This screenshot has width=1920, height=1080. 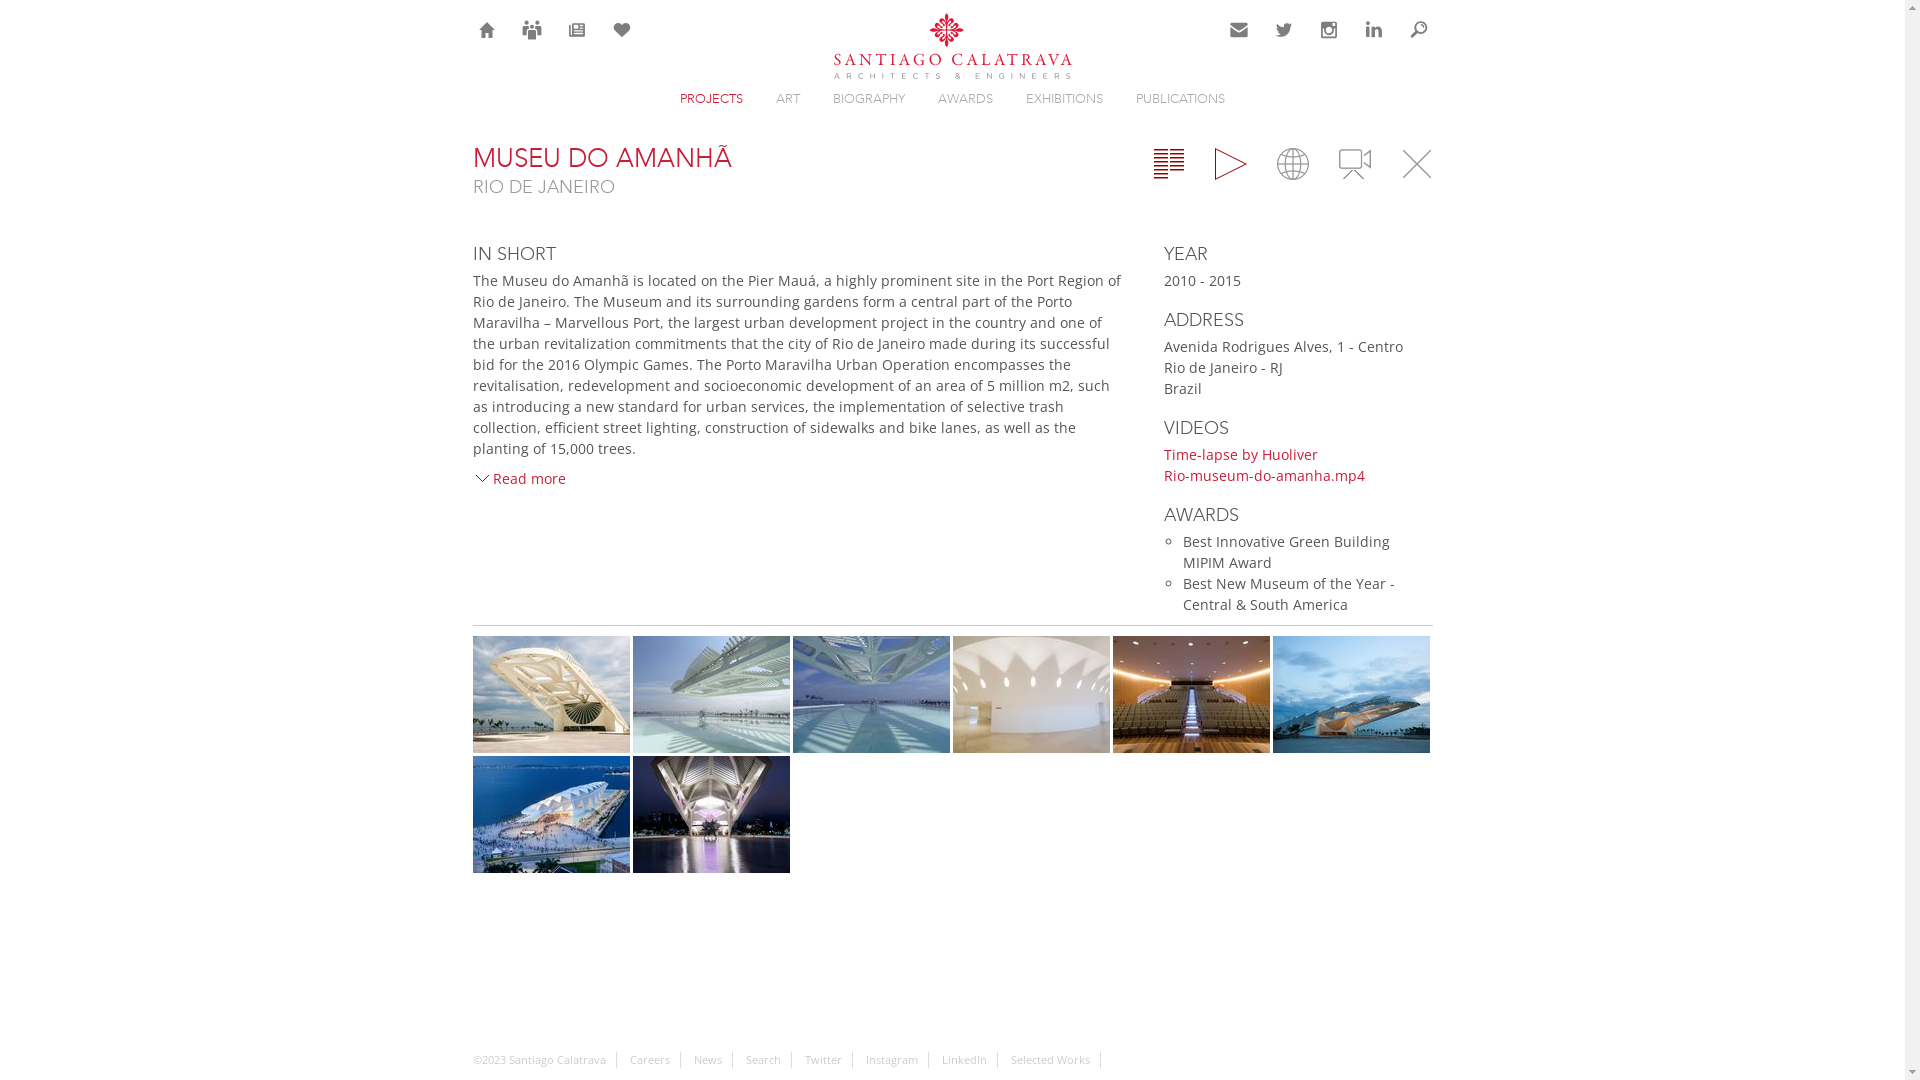 I want to click on Close, so click(x=1416, y=164).